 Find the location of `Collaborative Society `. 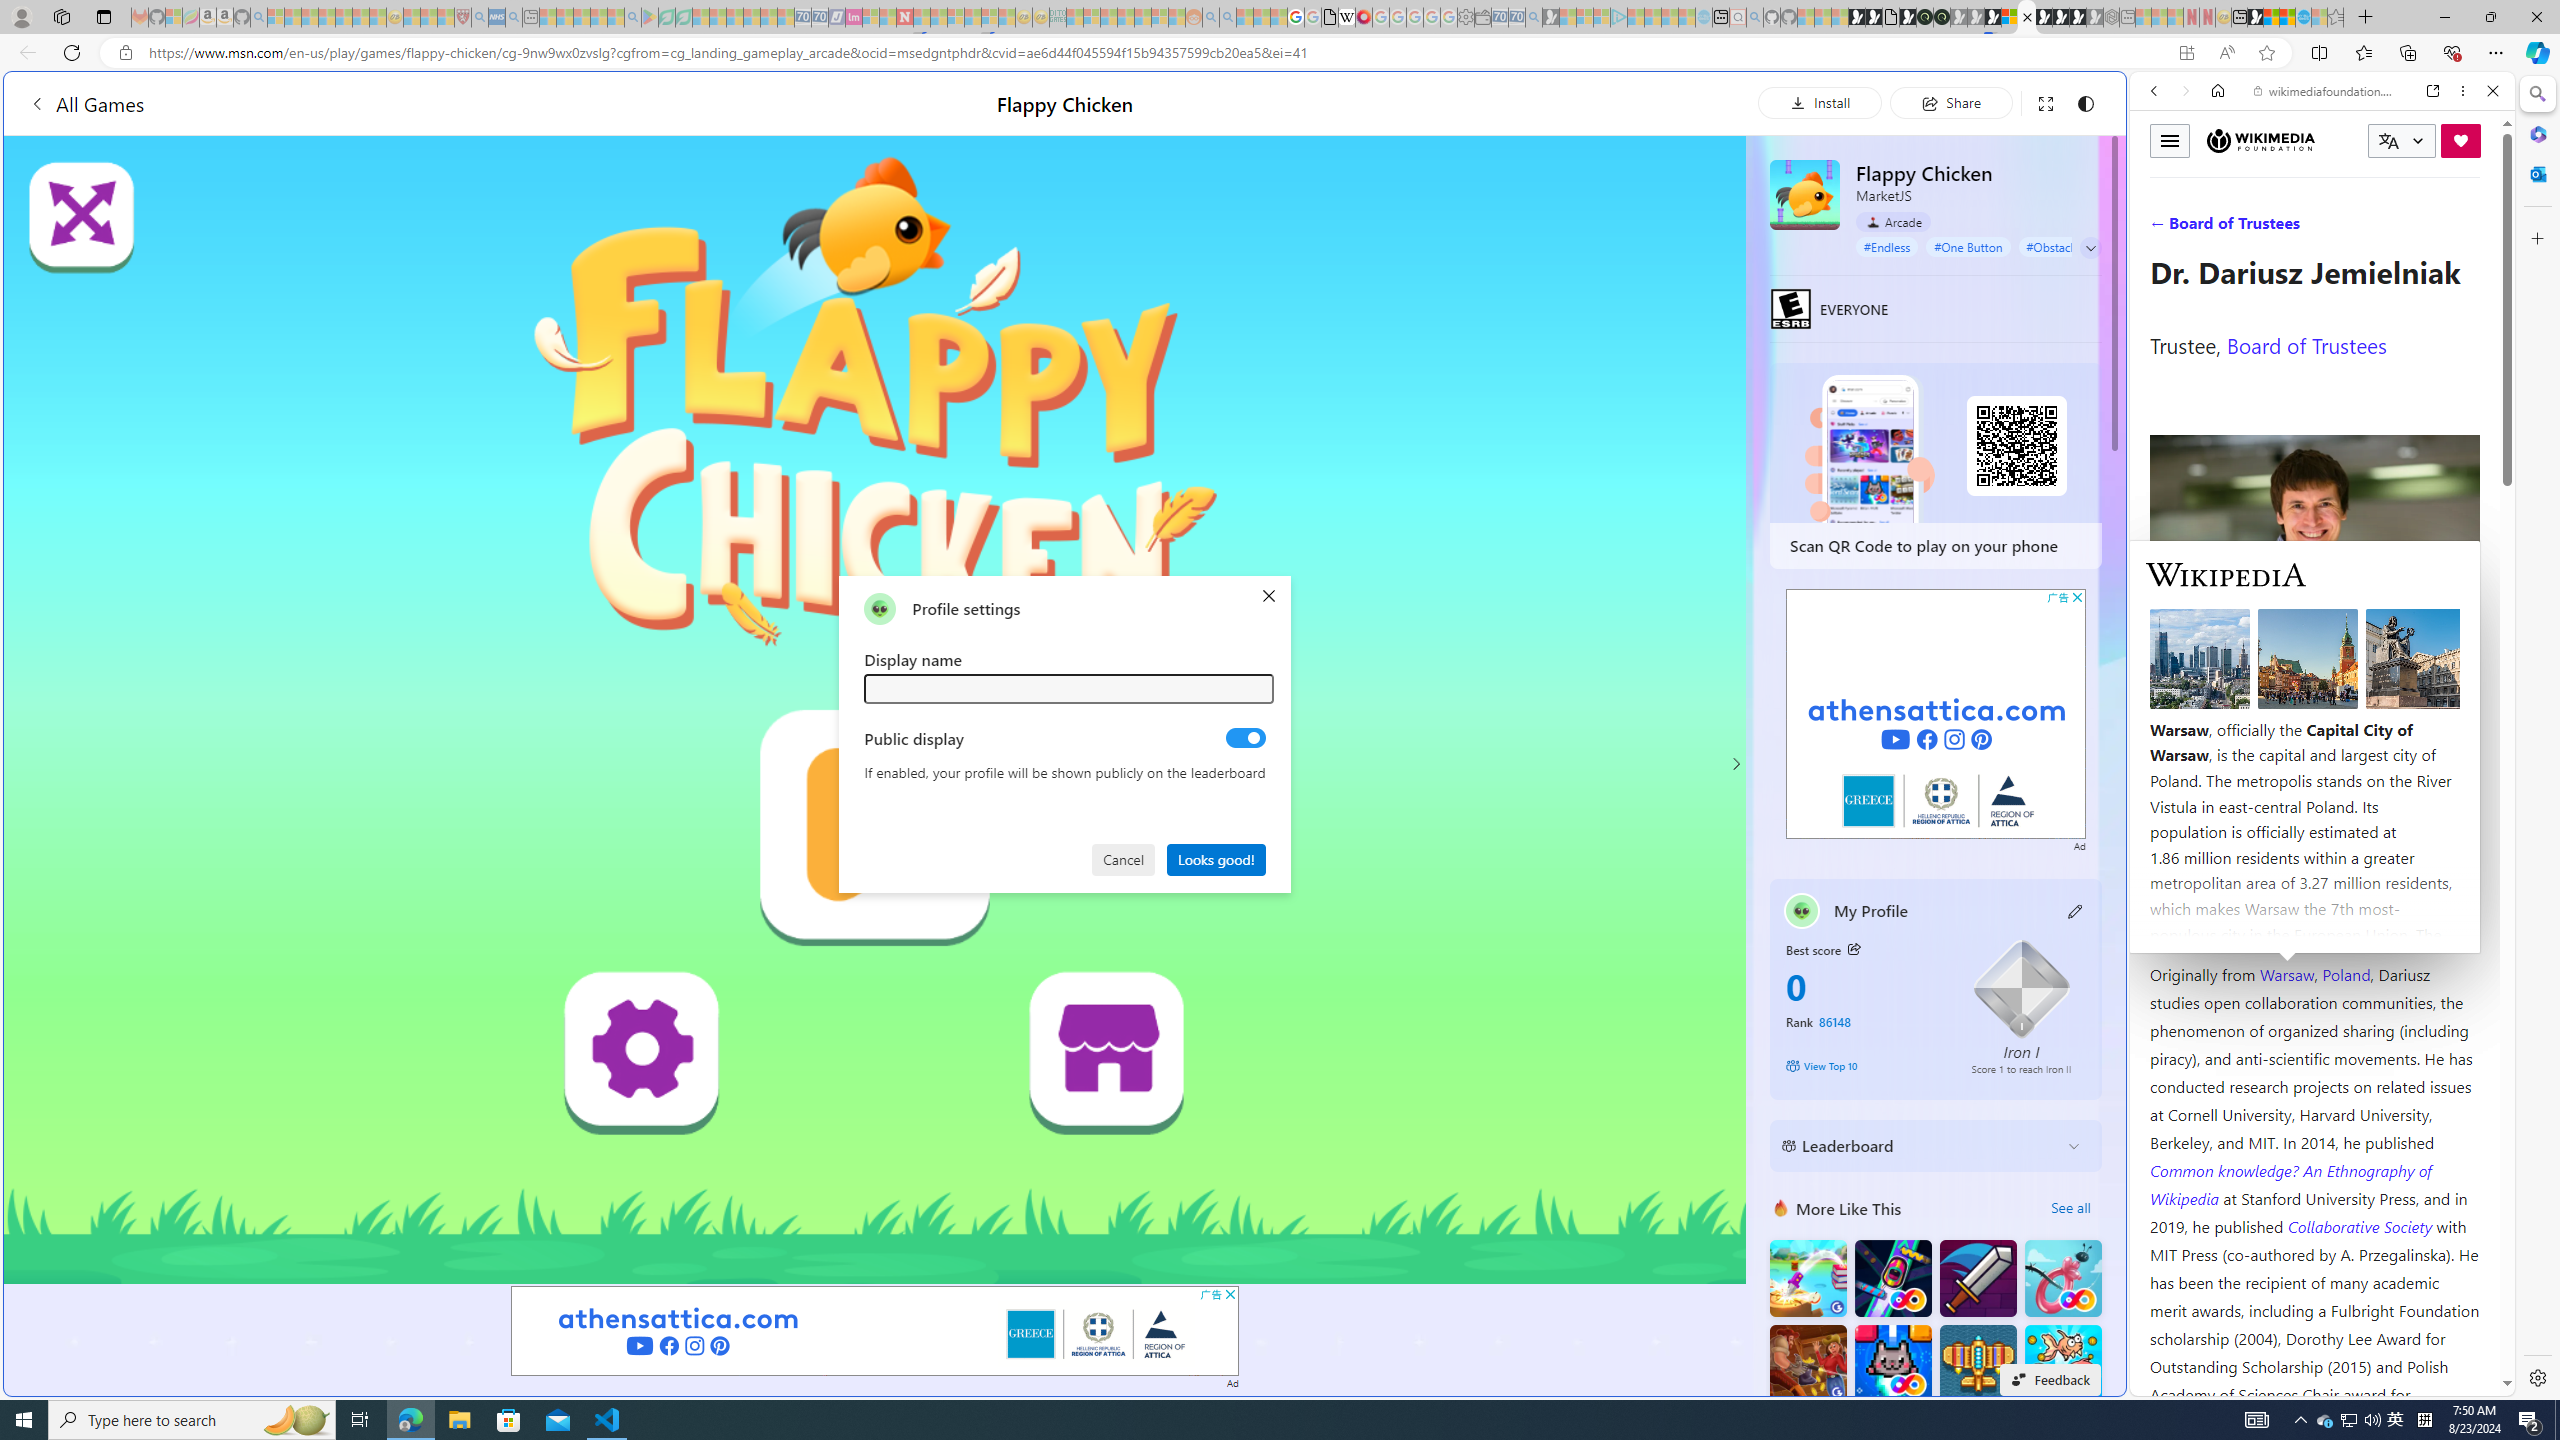

Collaborative Society  is located at coordinates (2362, 1226).